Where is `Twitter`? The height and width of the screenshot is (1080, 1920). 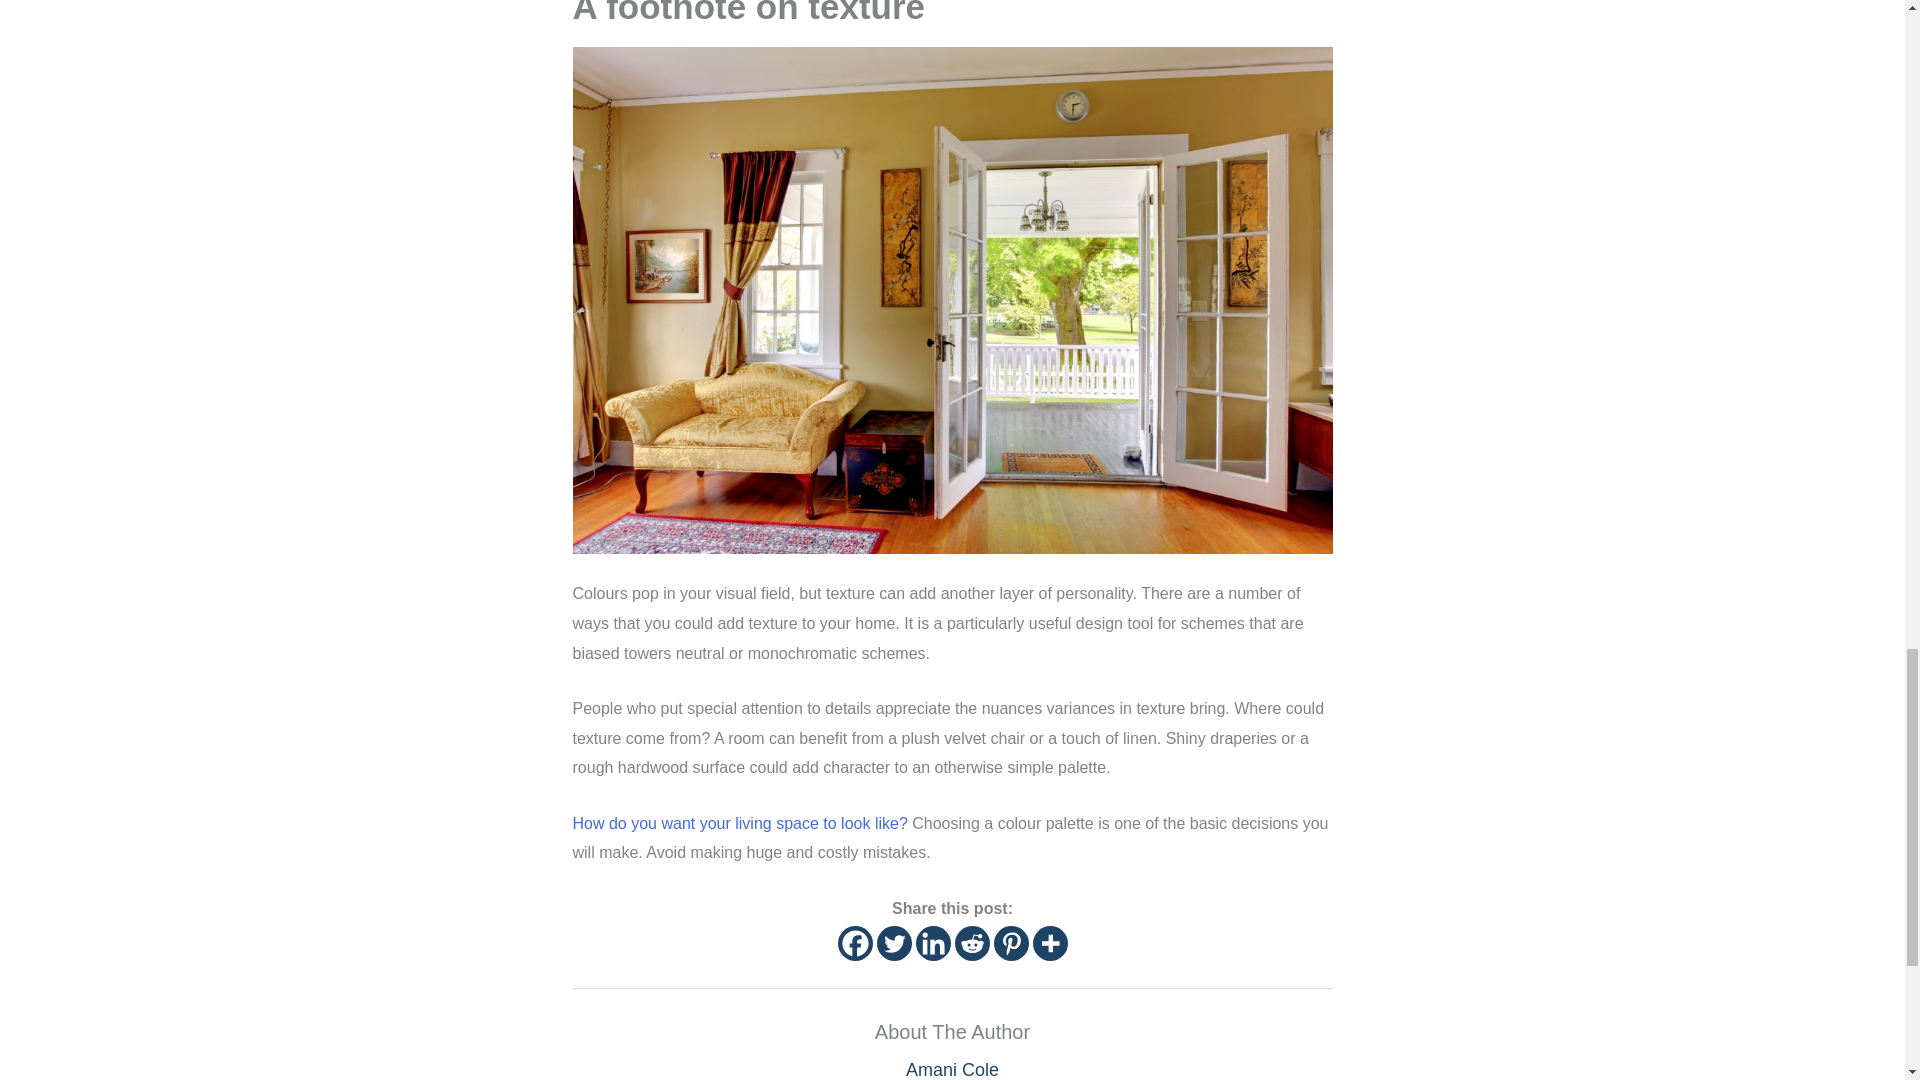 Twitter is located at coordinates (892, 943).